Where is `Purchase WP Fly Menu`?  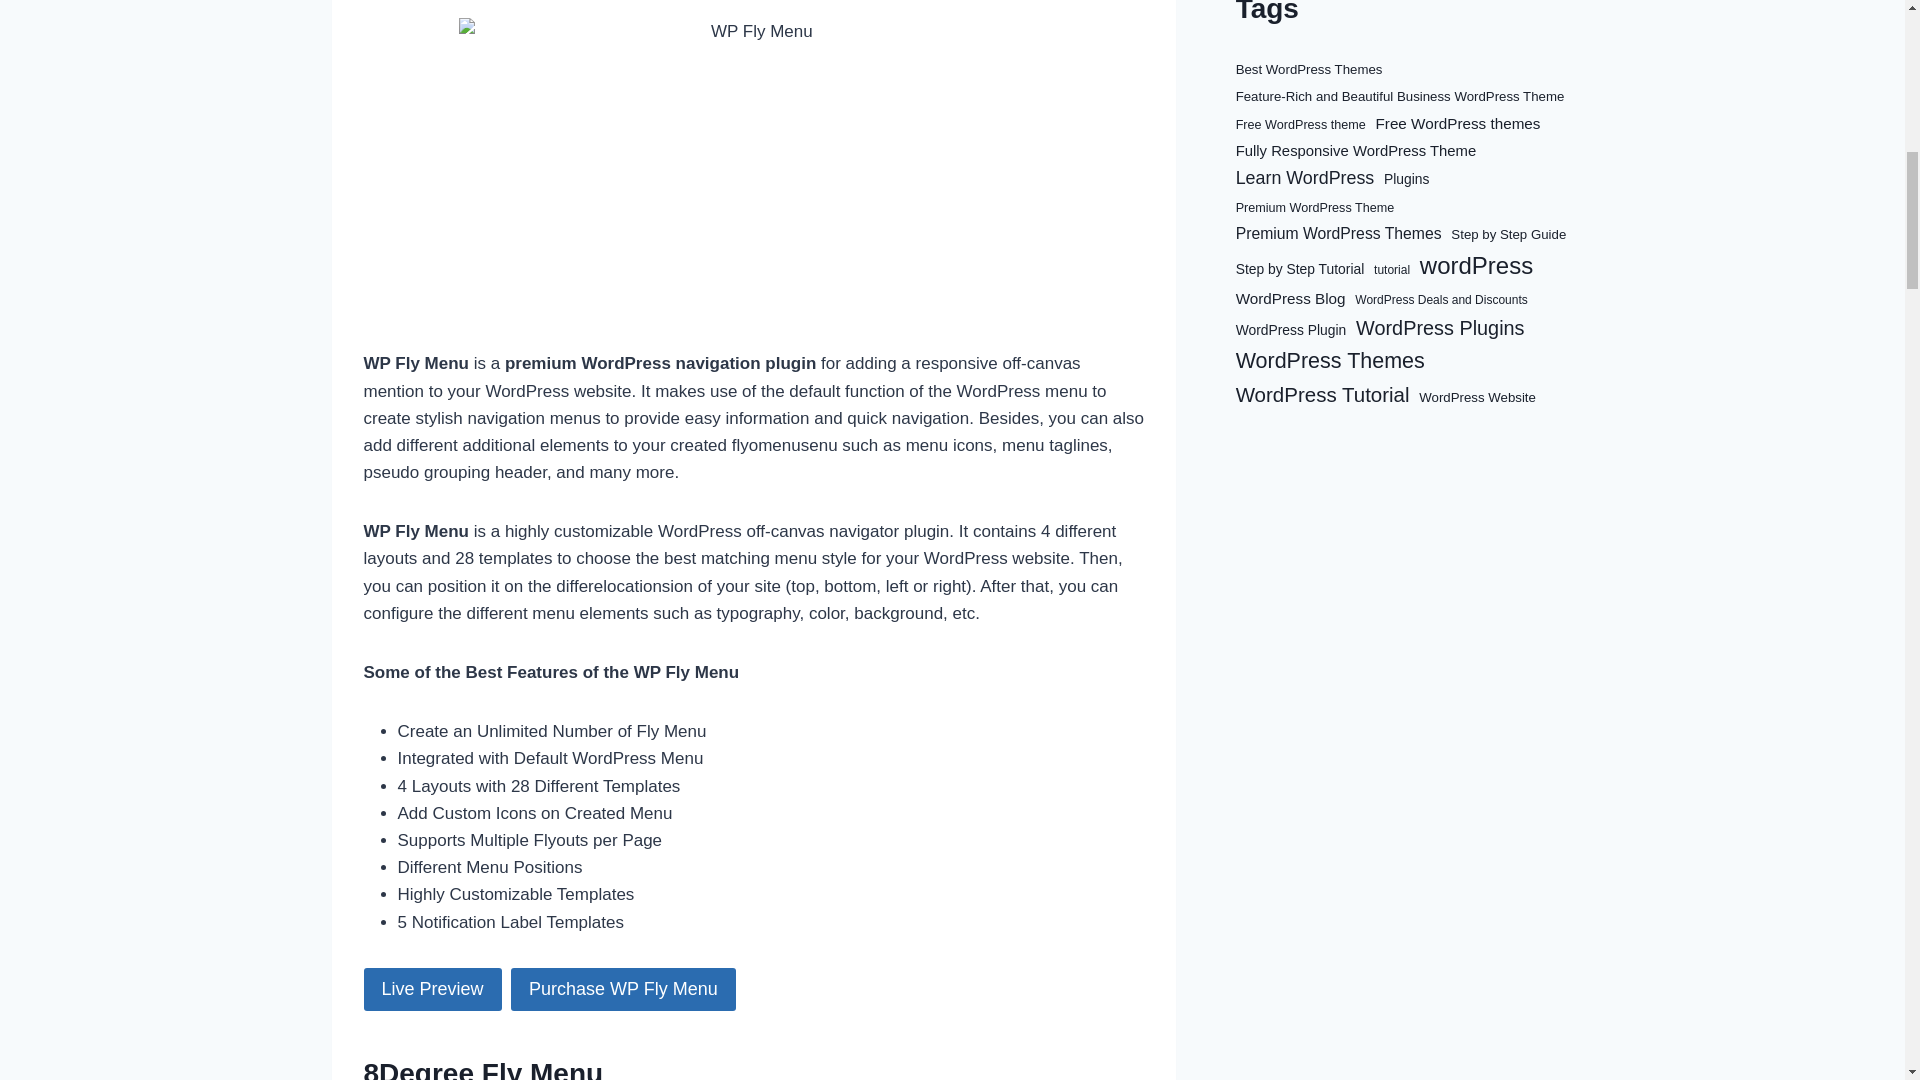
Purchase WP Fly Menu is located at coordinates (622, 988).